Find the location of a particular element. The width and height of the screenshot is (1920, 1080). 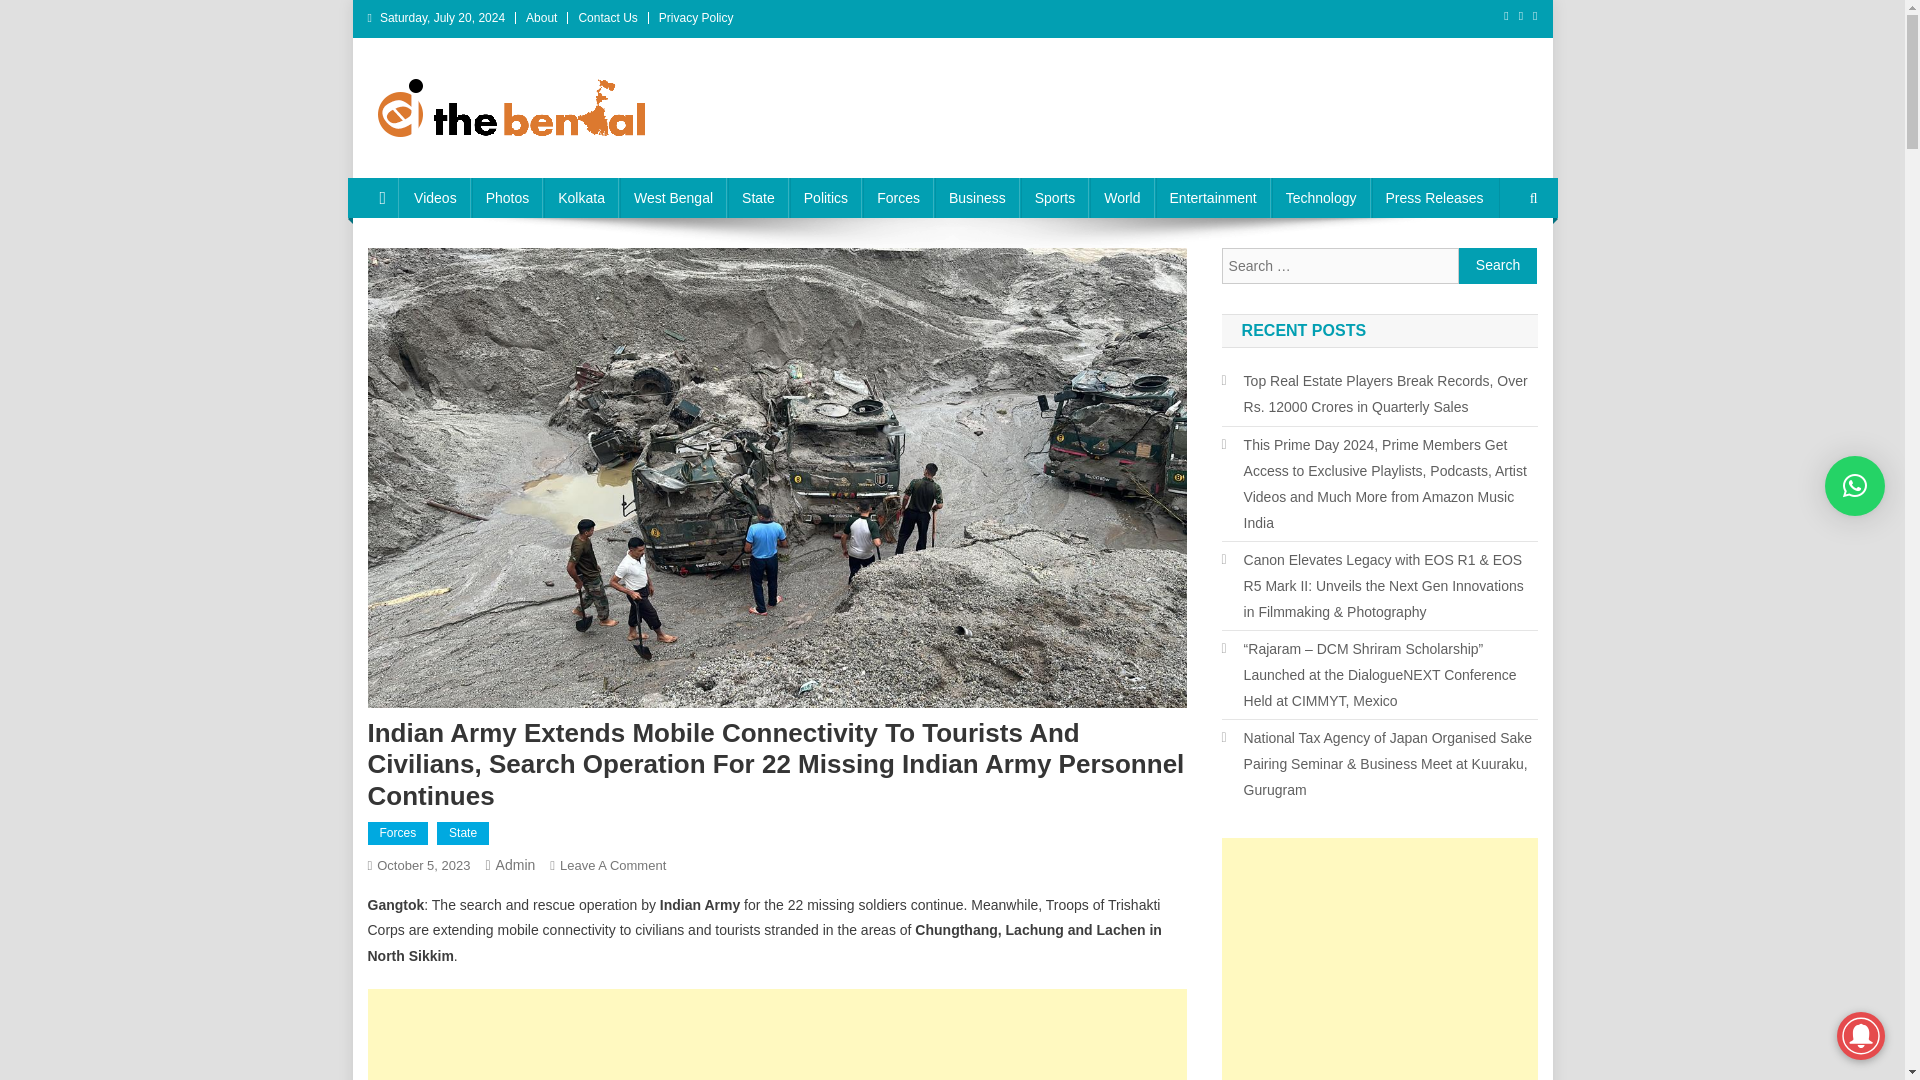

State is located at coordinates (463, 833).